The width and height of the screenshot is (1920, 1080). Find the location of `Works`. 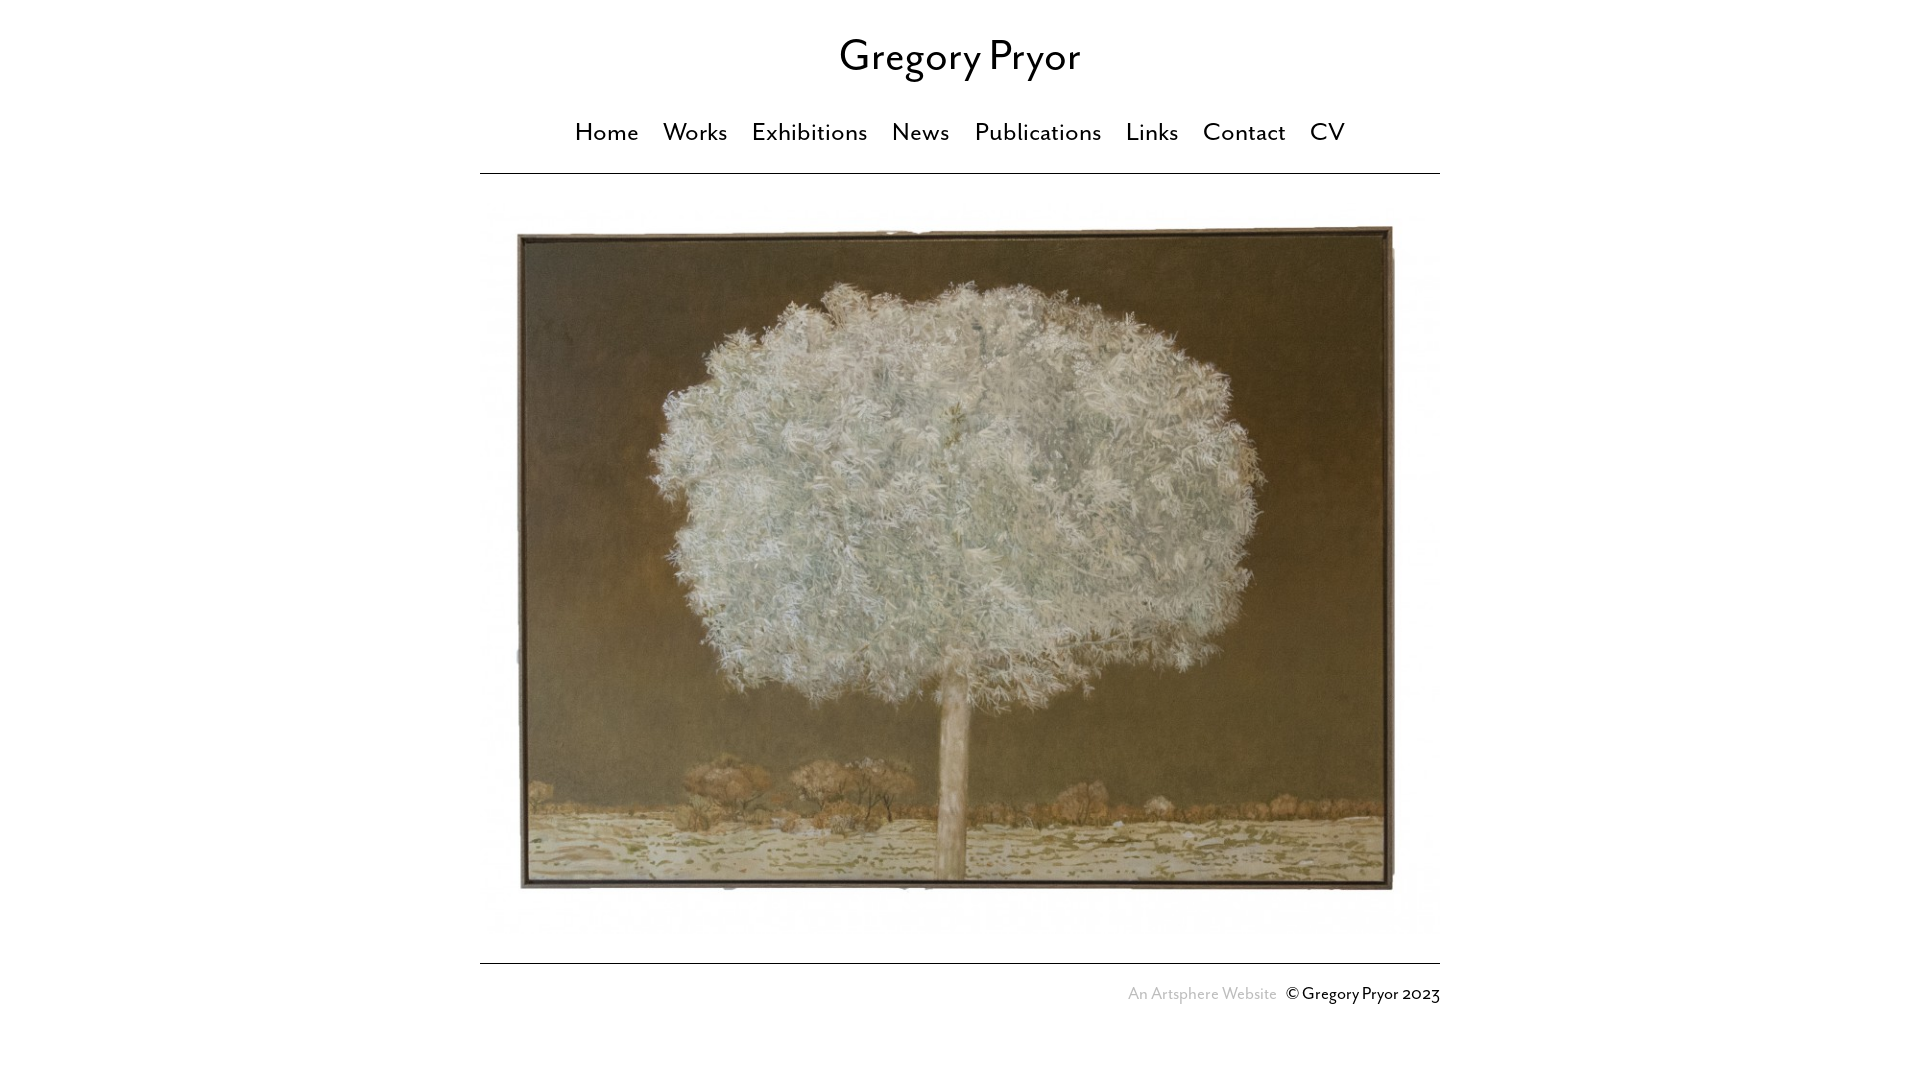

Works is located at coordinates (696, 132).